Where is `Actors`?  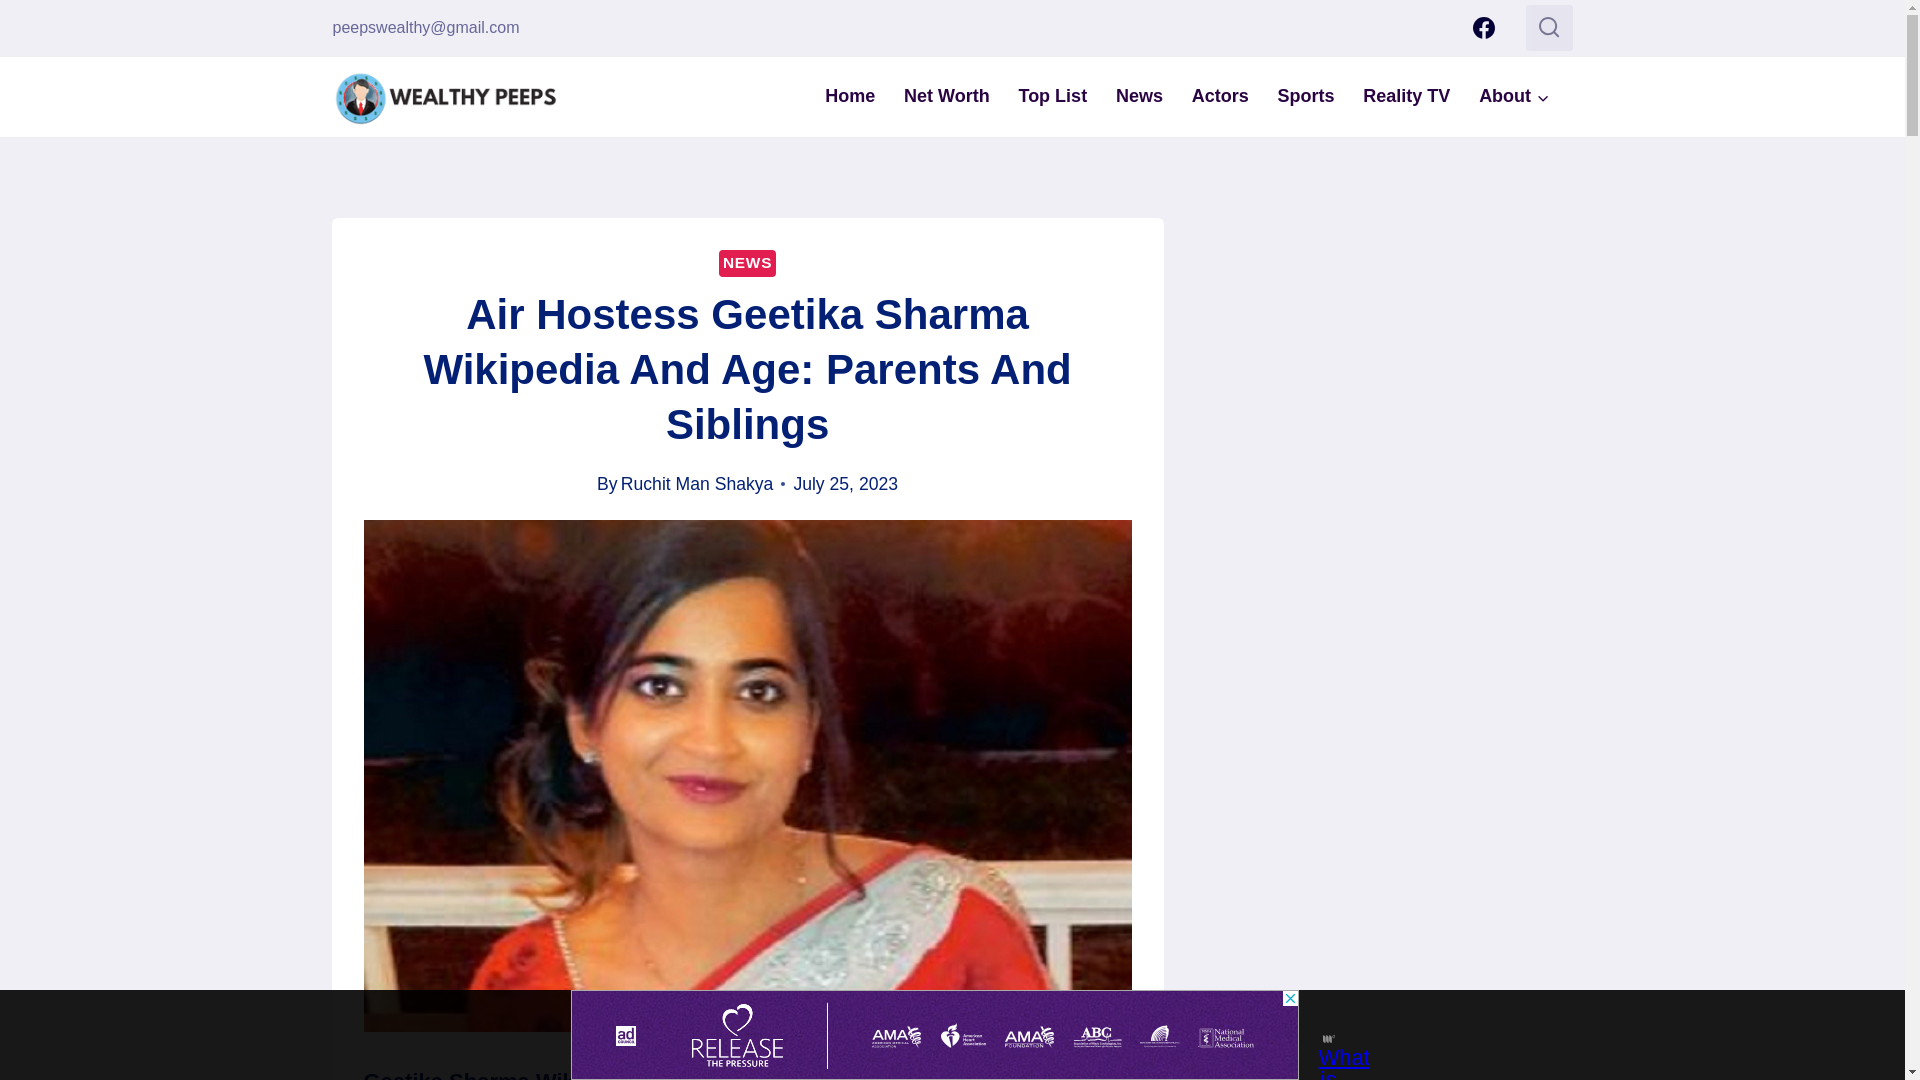 Actors is located at coordinates (1220, 96).